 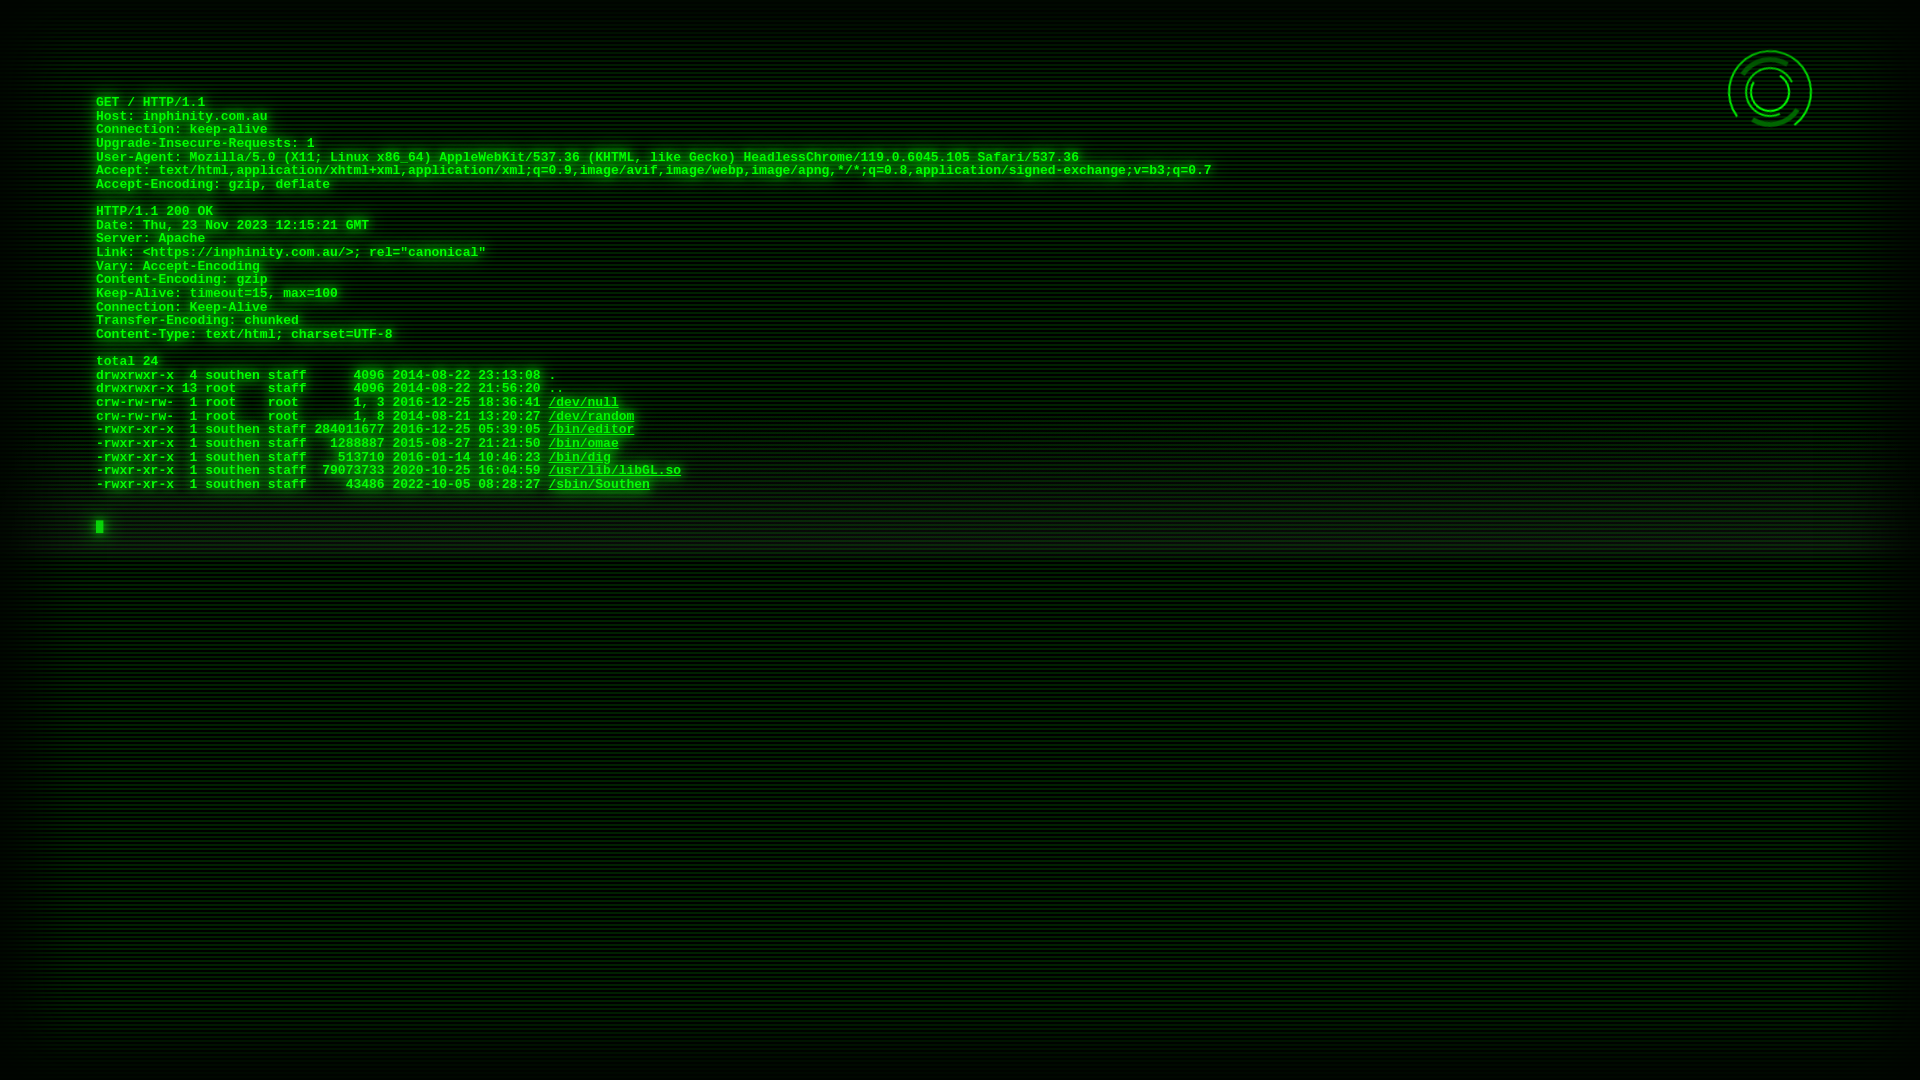 I want to click on /bin/omae, so click(x=583, y=444).